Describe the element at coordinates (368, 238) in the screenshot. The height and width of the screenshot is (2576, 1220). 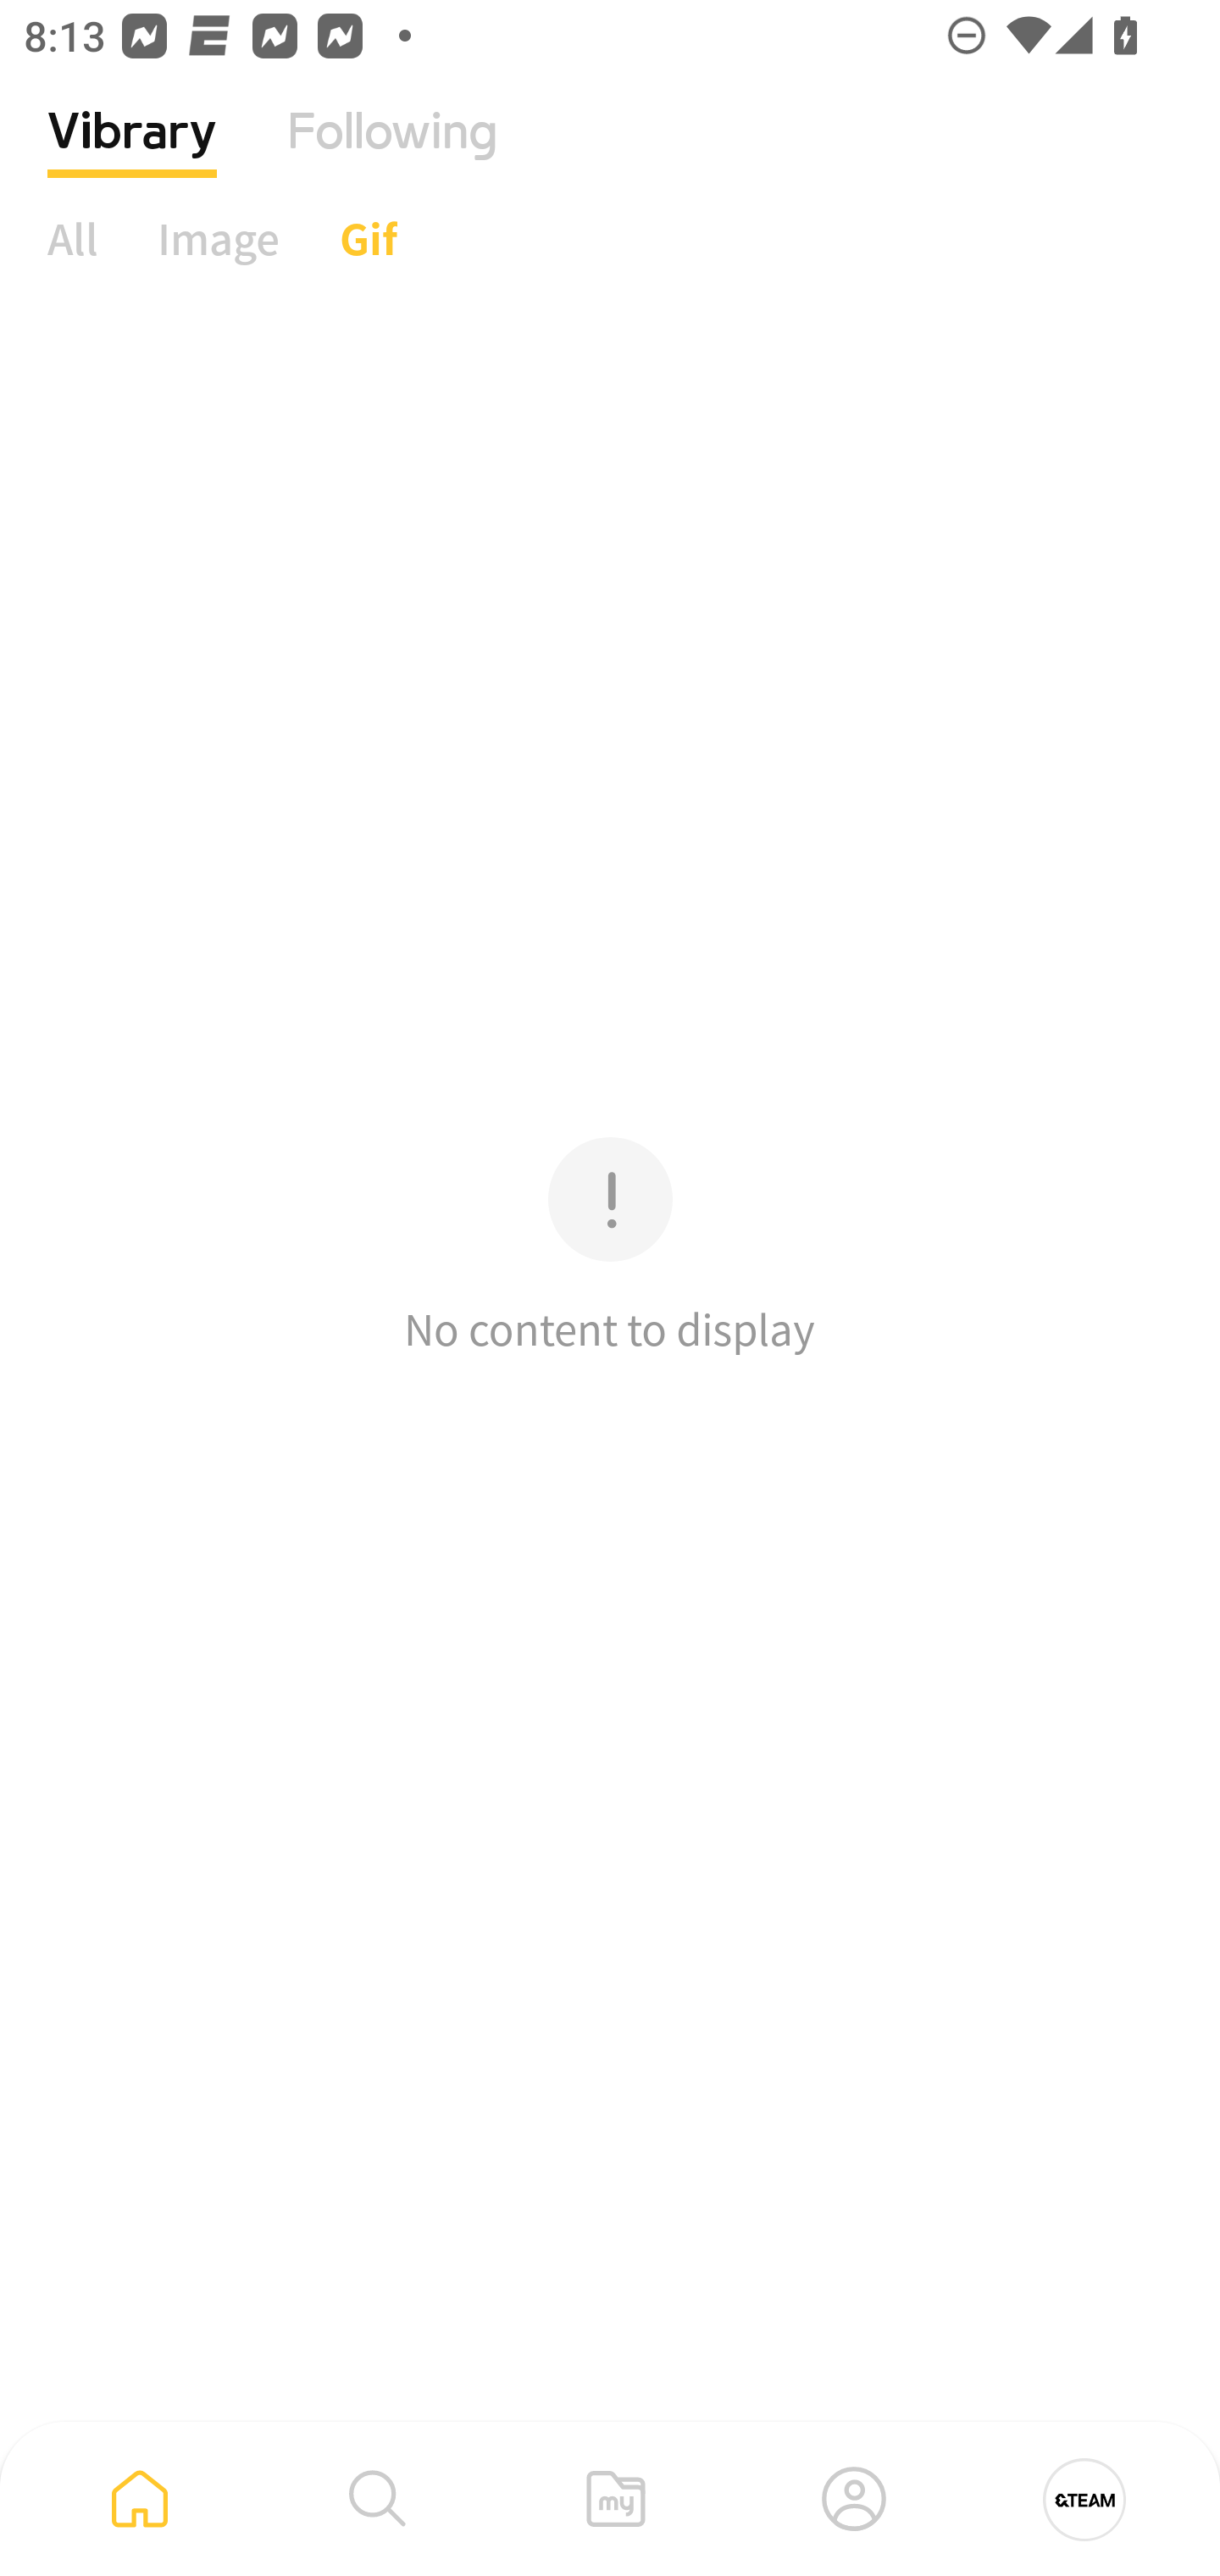
I see `Gif` at that location.